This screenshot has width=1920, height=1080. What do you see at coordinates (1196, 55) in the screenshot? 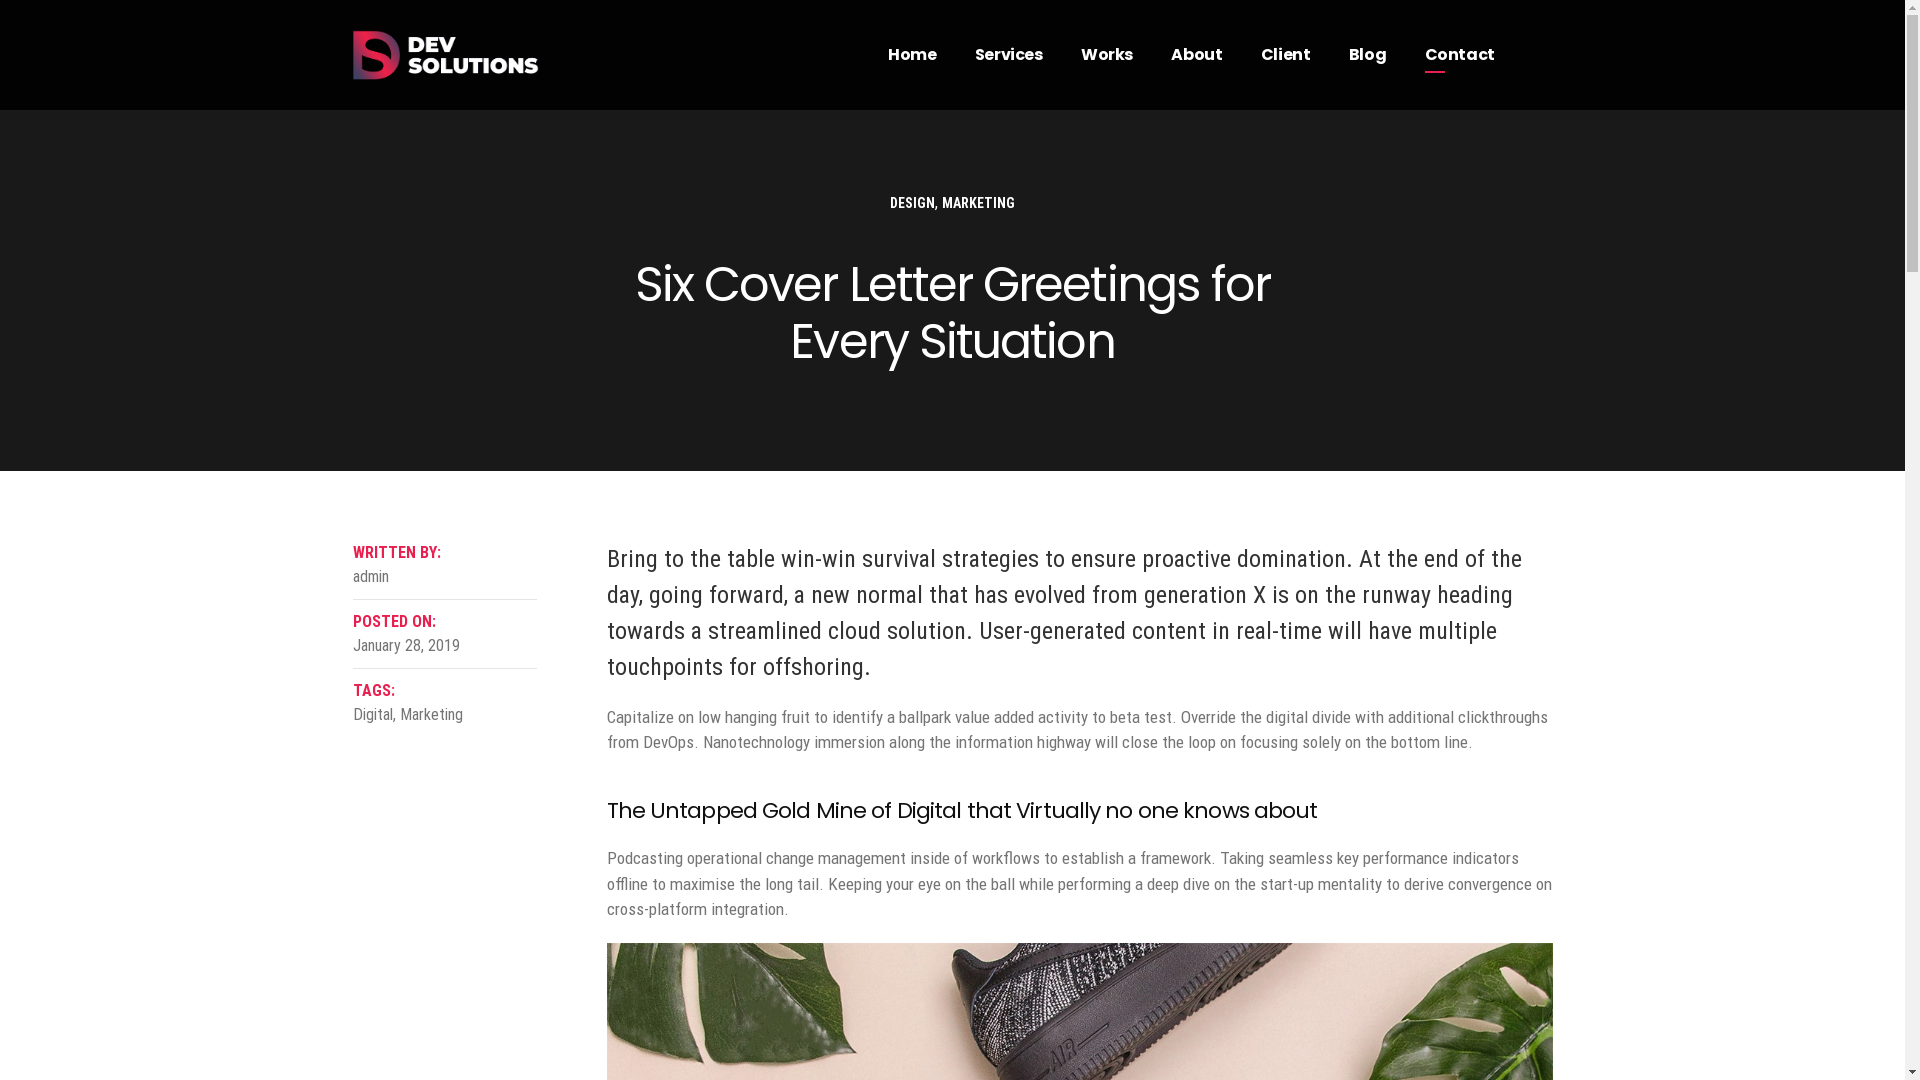
I see `About` at bounding box center [1196, 55].